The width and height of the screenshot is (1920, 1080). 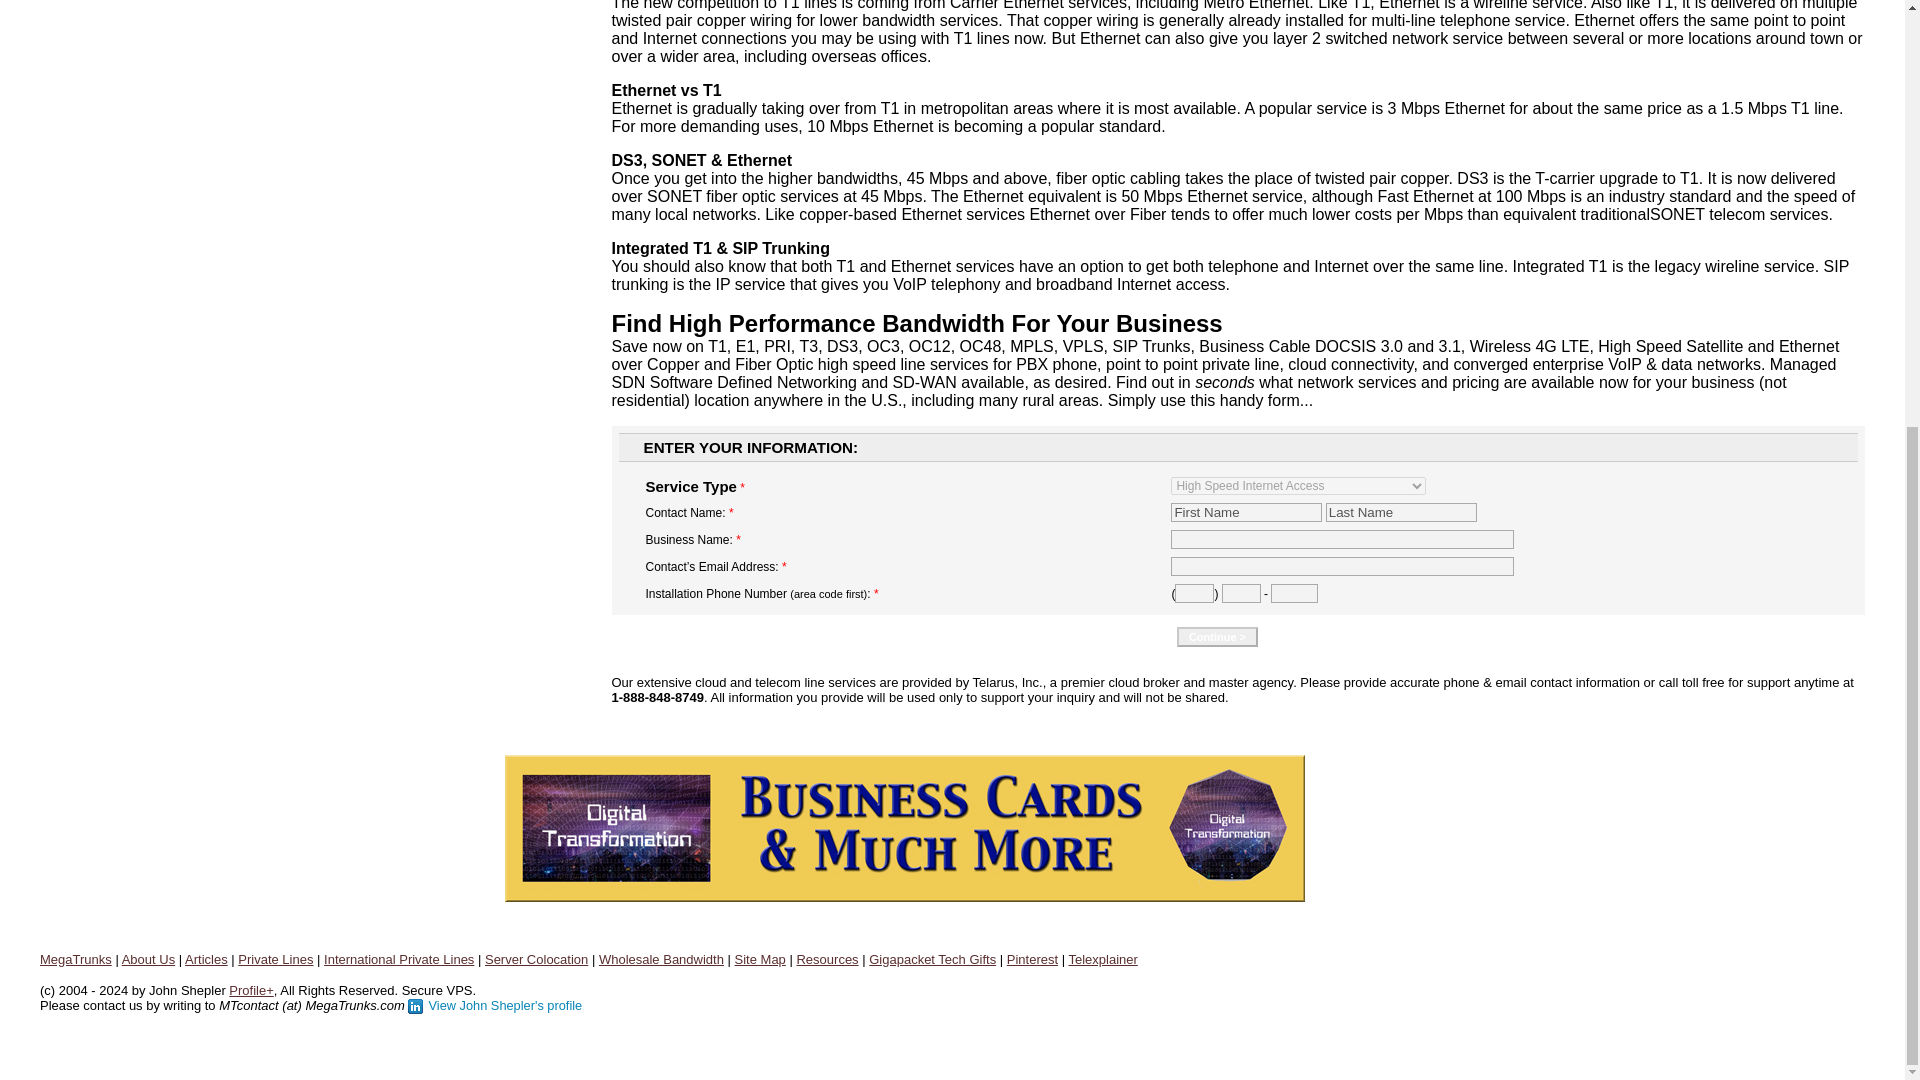 What do you see at coordinates (1102, 958) in the screenshot?
I see `Telexplainer` at bounding box center [1102, 958].